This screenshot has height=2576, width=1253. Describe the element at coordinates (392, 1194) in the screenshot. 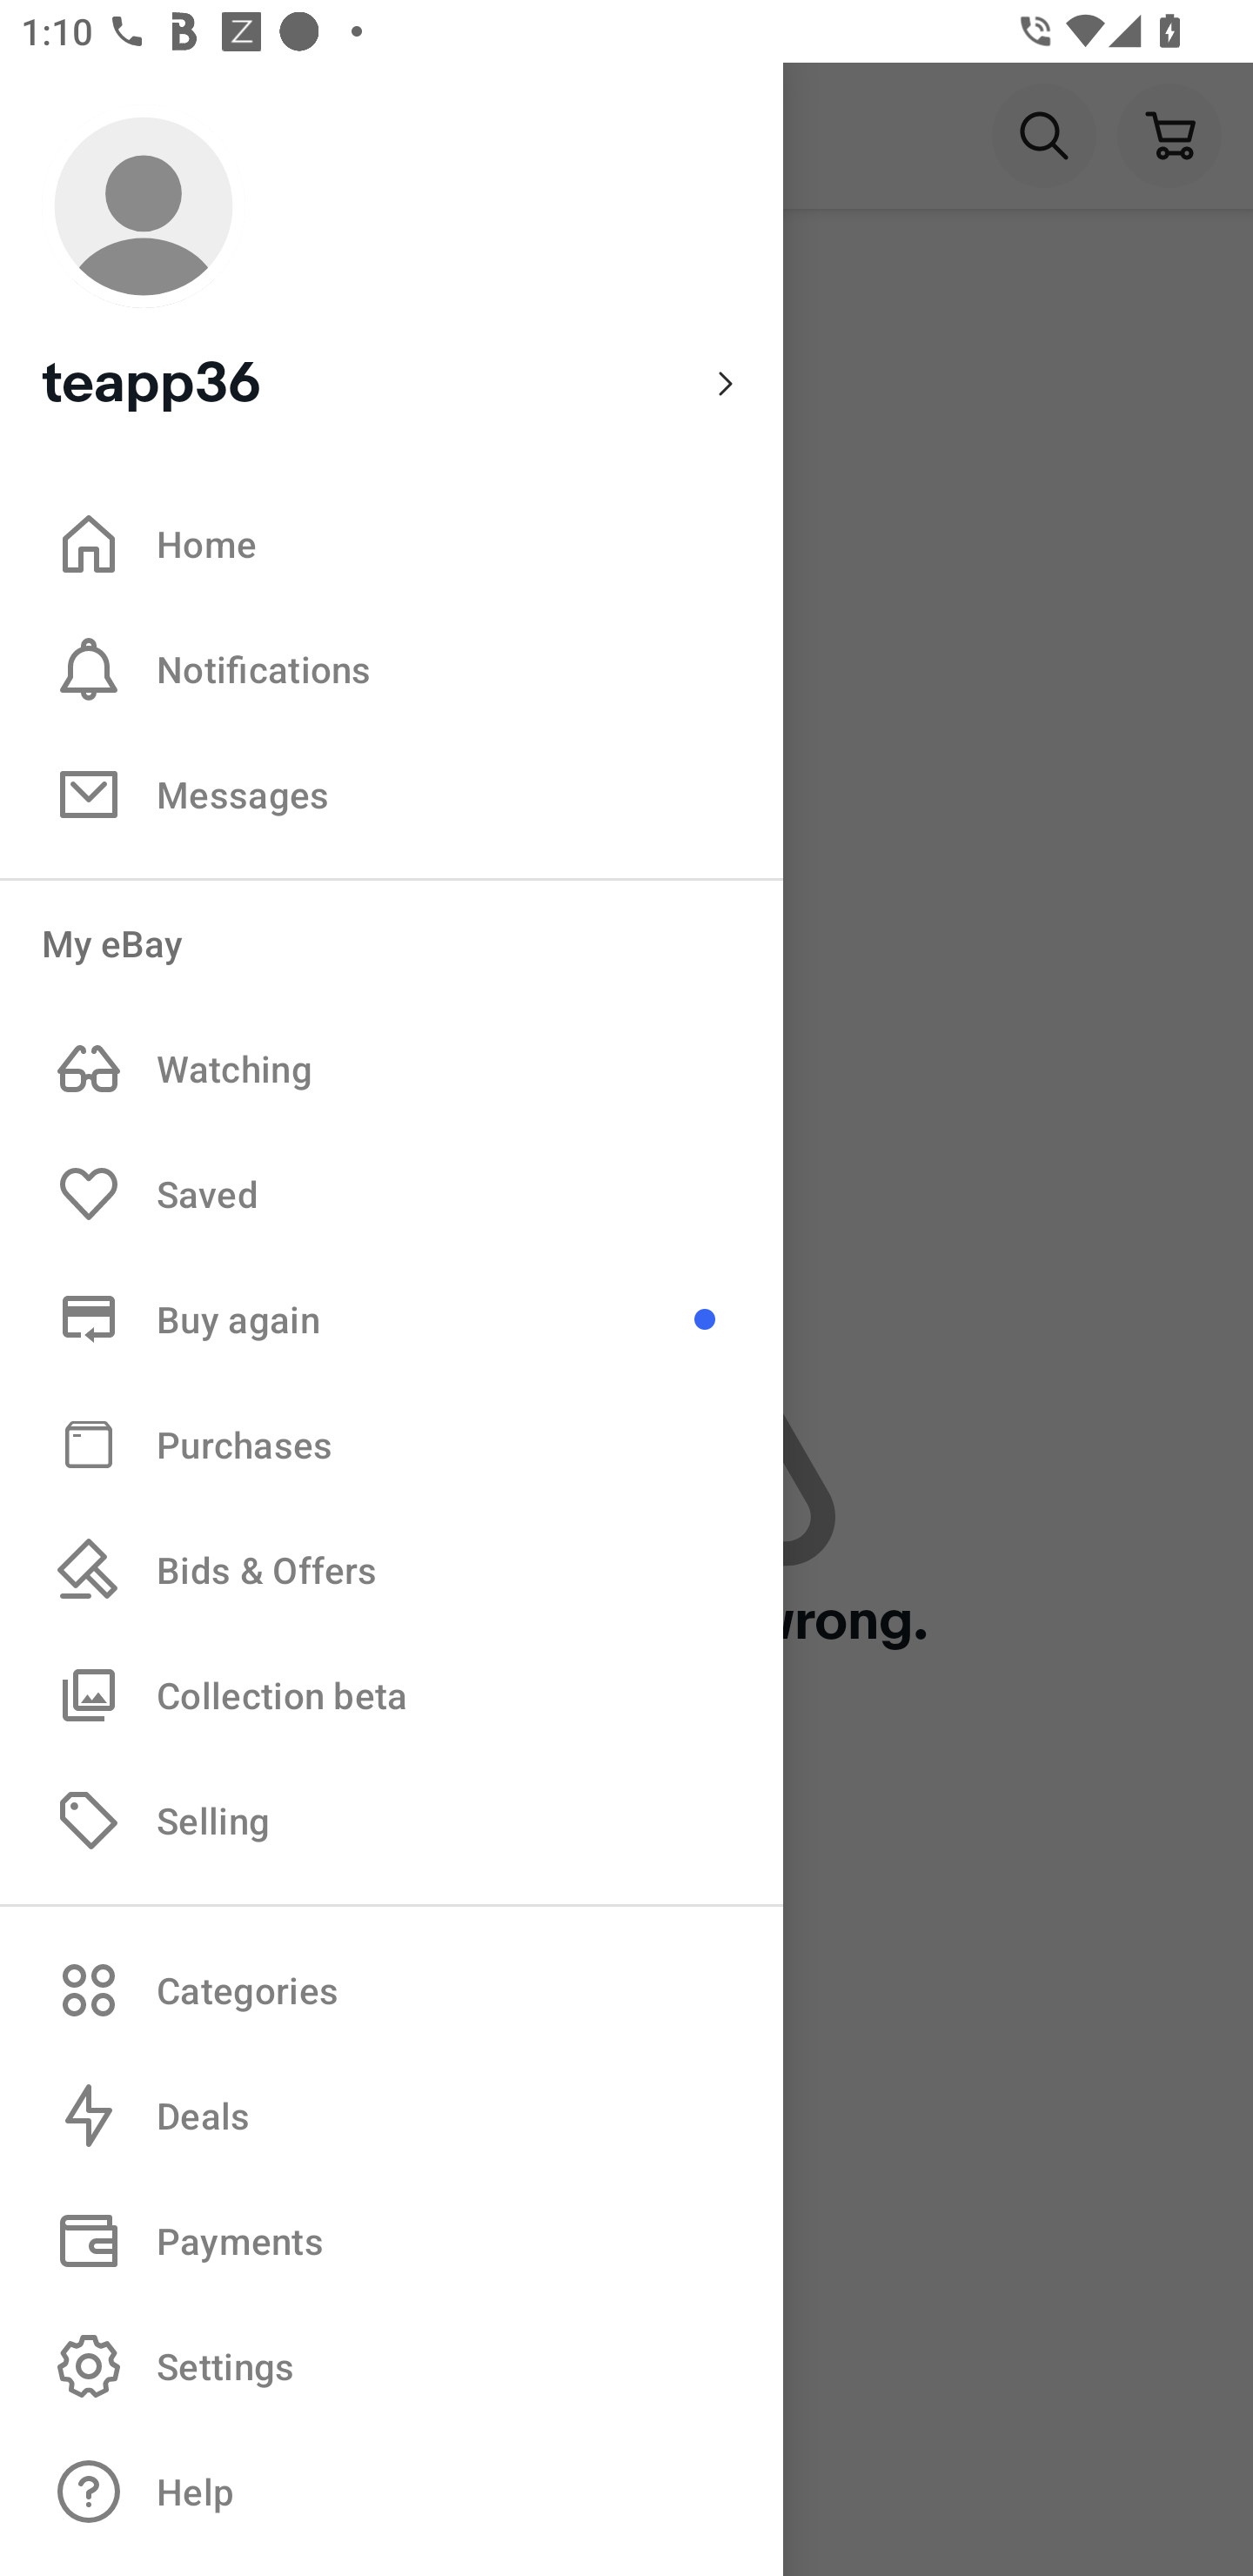

I see `Saved` at that location.